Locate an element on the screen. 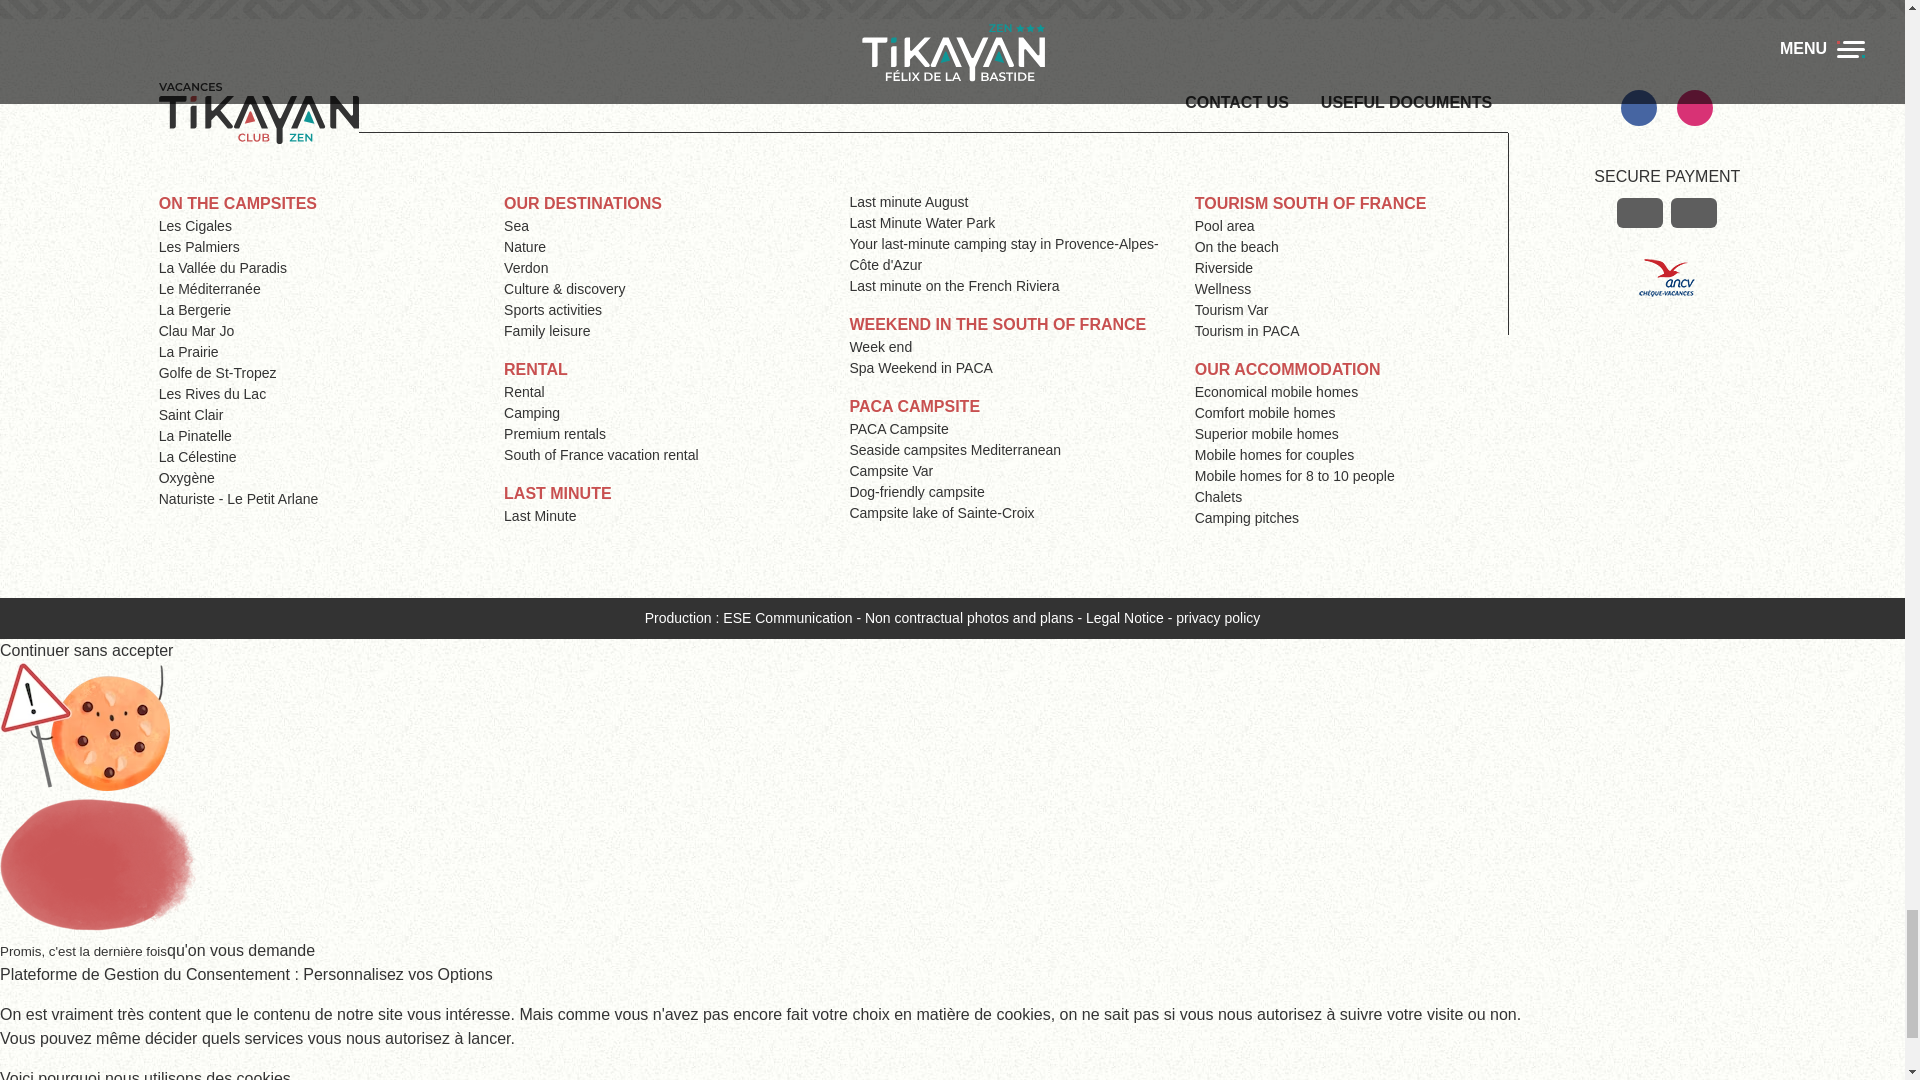 This screenshot has height=1080, width=1920. Instagram is located at coordinates (1694, 108).